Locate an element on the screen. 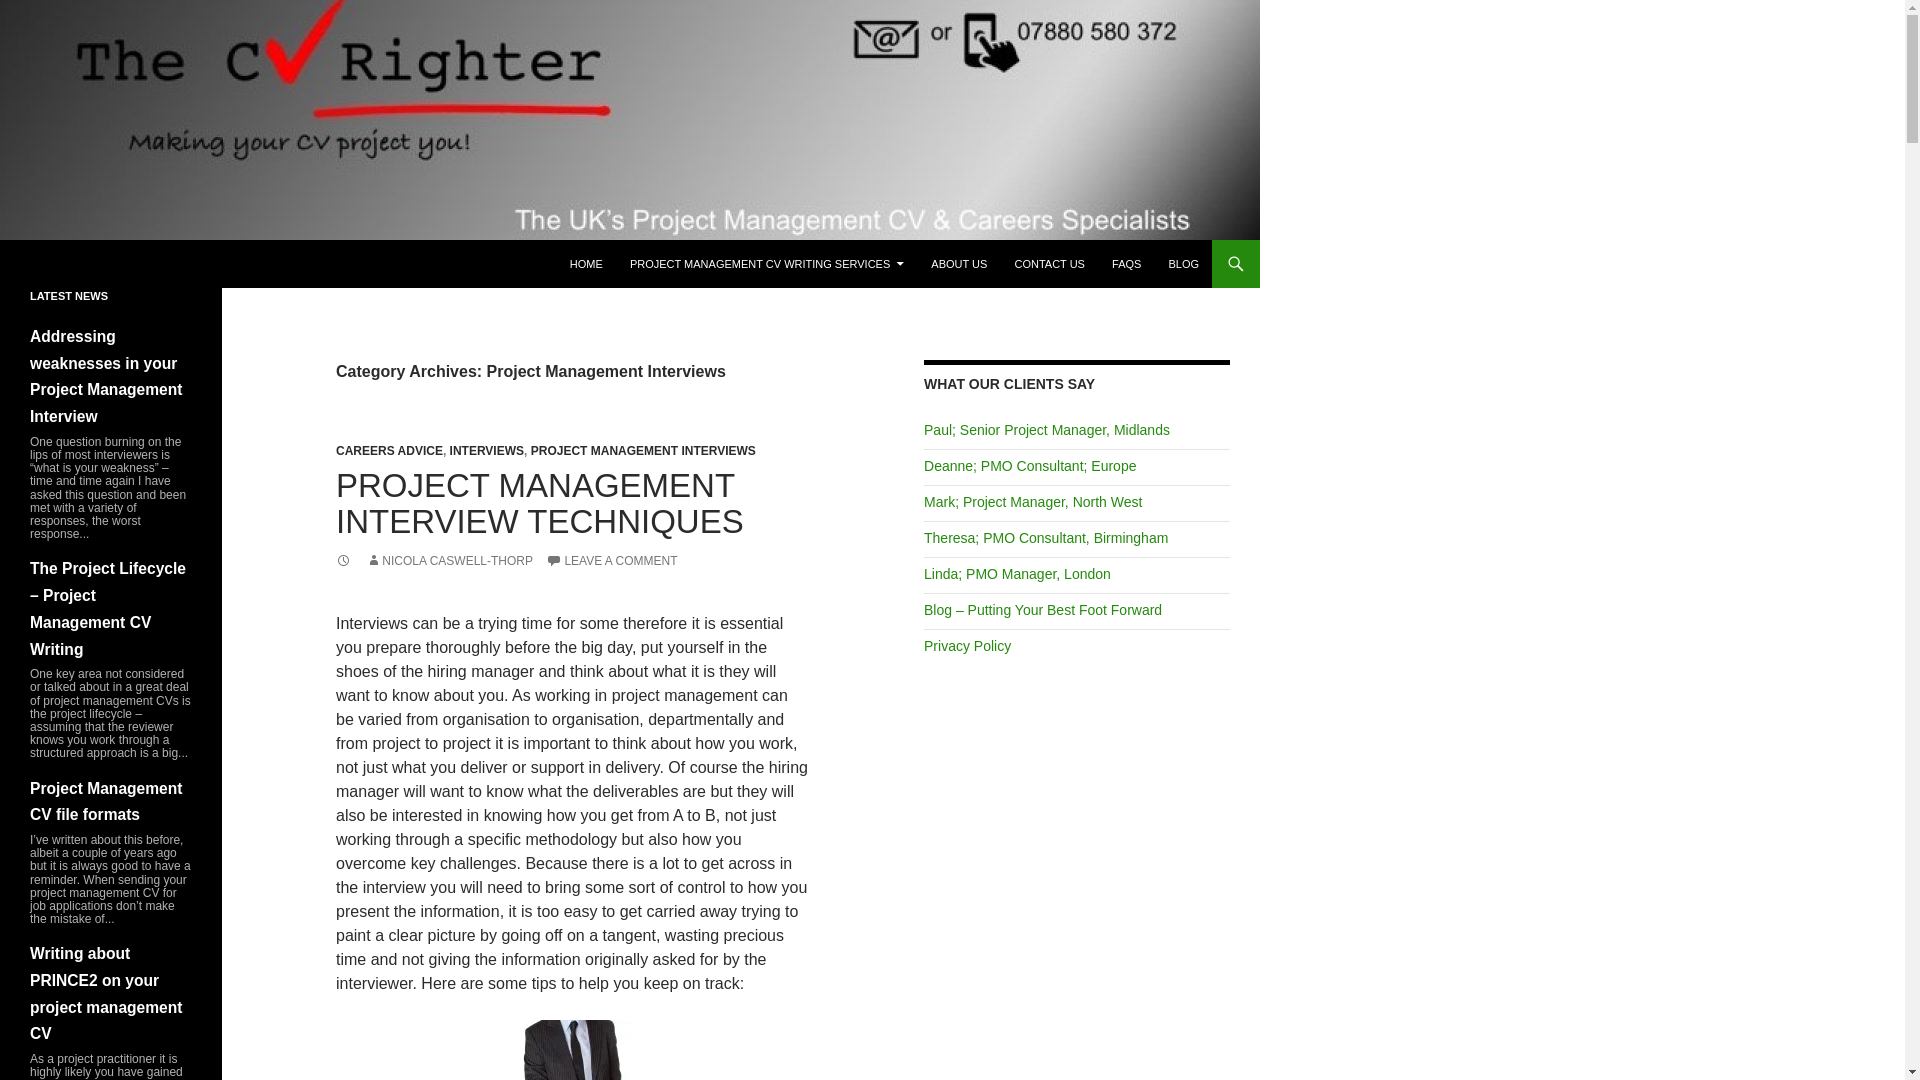 The height and width of the screenshot is (1080, 1920). CONTACT US is located at coordinates (1049, 264).